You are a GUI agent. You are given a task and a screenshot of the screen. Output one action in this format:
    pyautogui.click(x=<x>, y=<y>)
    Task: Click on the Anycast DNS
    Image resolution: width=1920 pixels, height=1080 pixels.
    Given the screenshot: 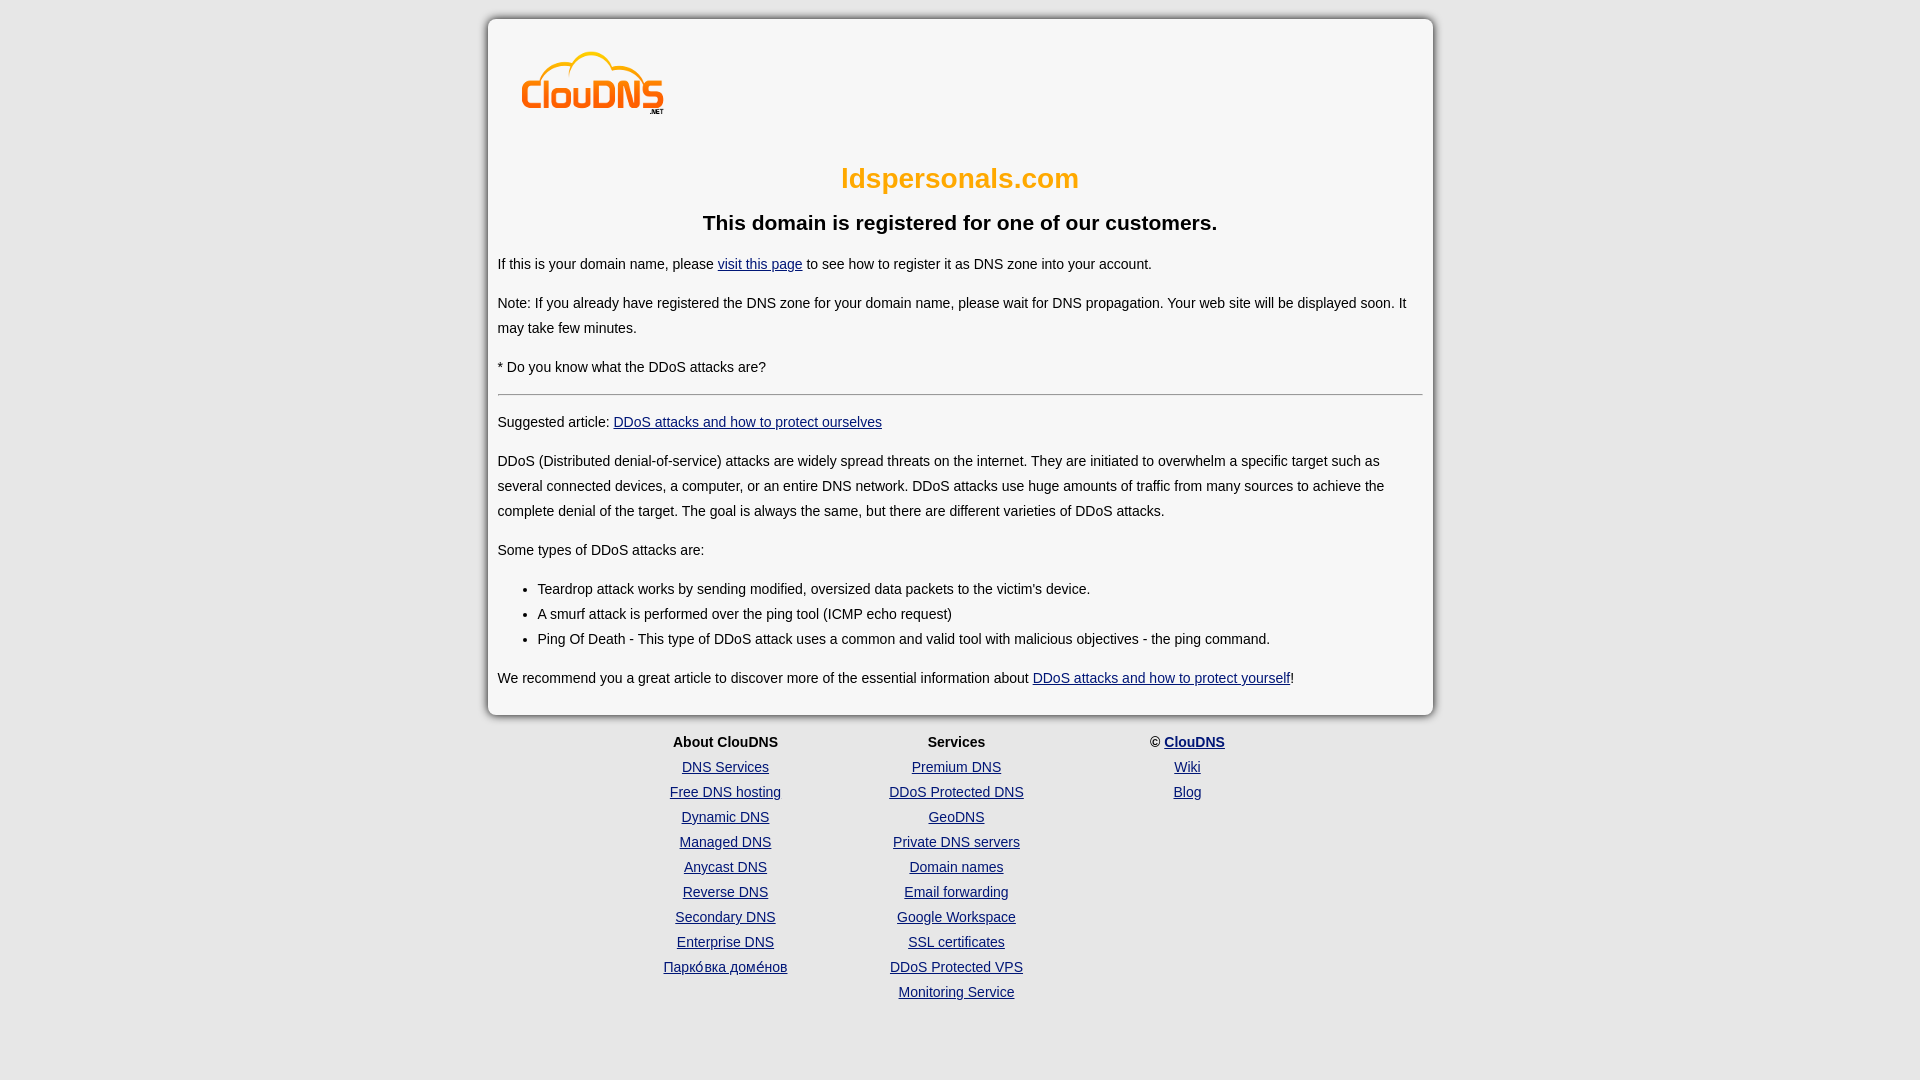 What is the action you would take?
    pyautogui.click(x=724, y=866)
    